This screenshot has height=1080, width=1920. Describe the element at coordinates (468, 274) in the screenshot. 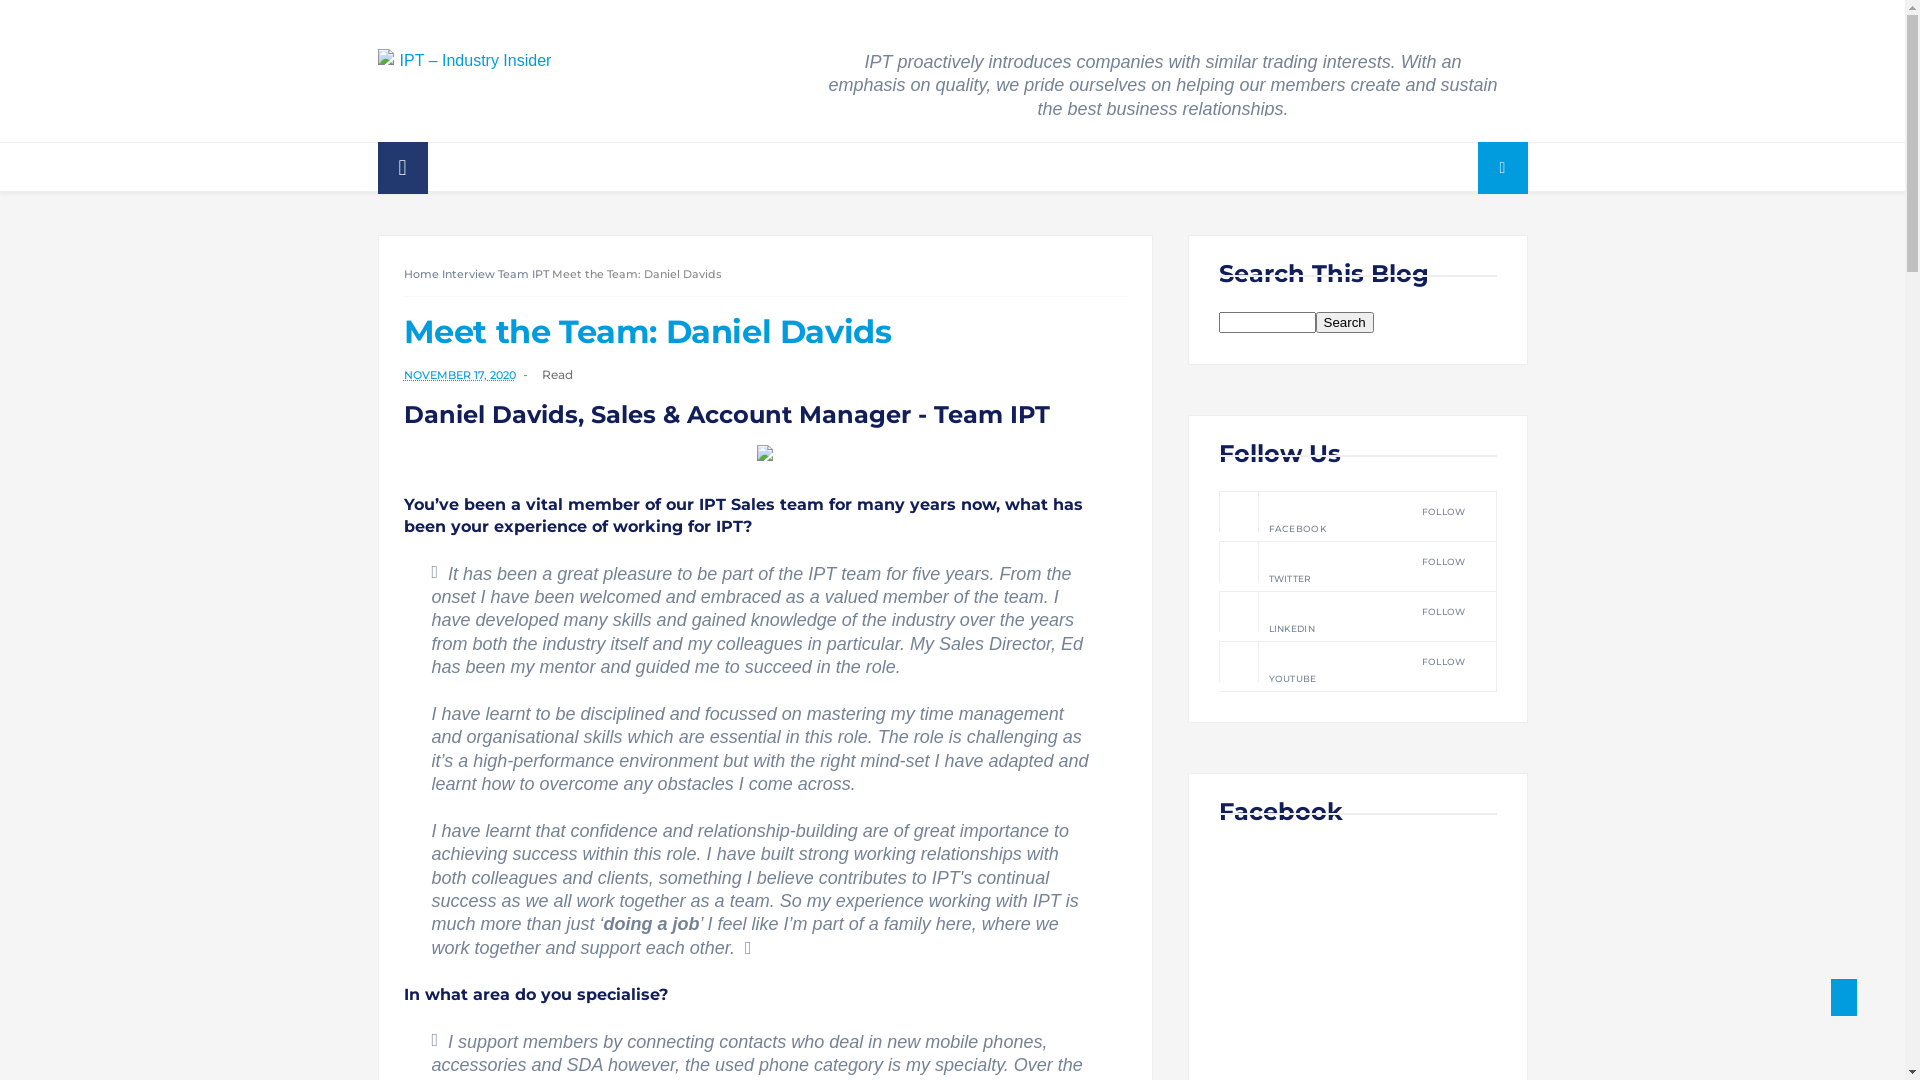

I see `Interview` at that location.